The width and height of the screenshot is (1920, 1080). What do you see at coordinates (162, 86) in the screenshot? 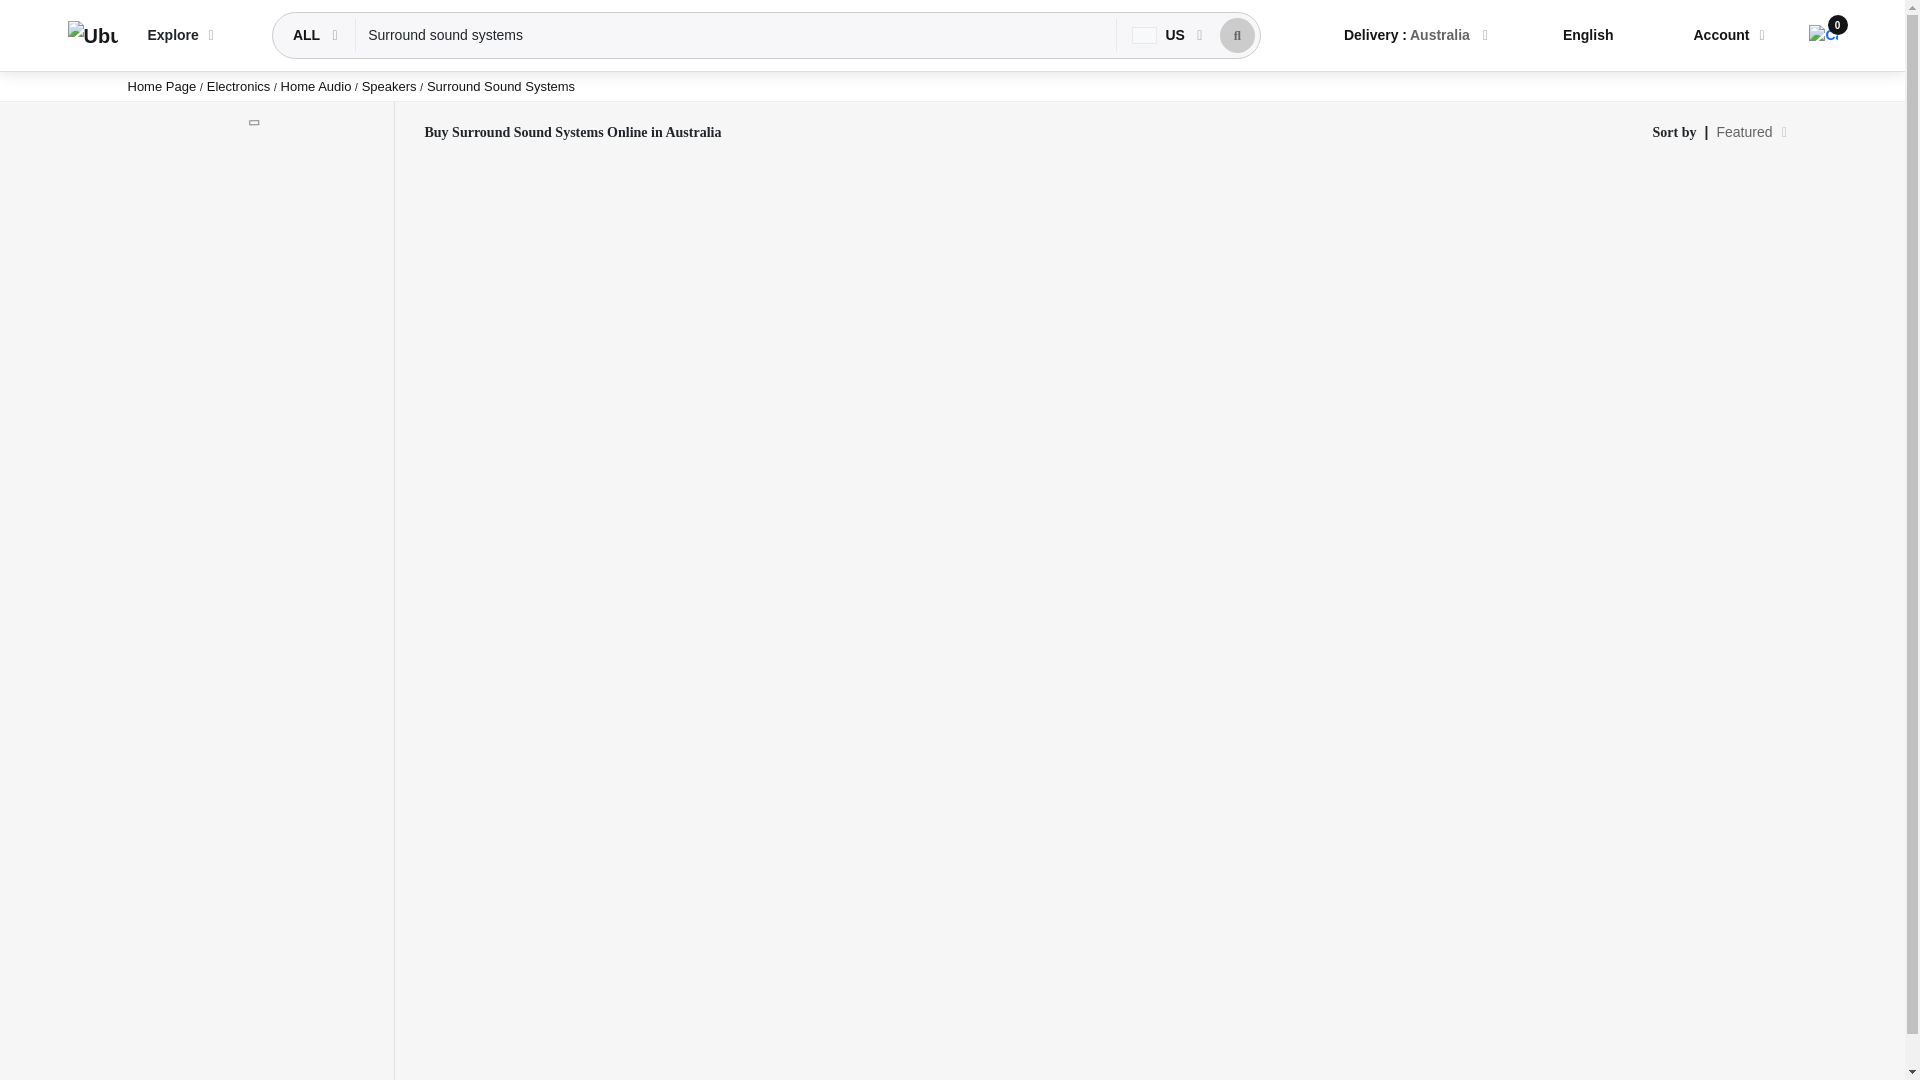
I see `Home Page` at bounding box center [162, 86].